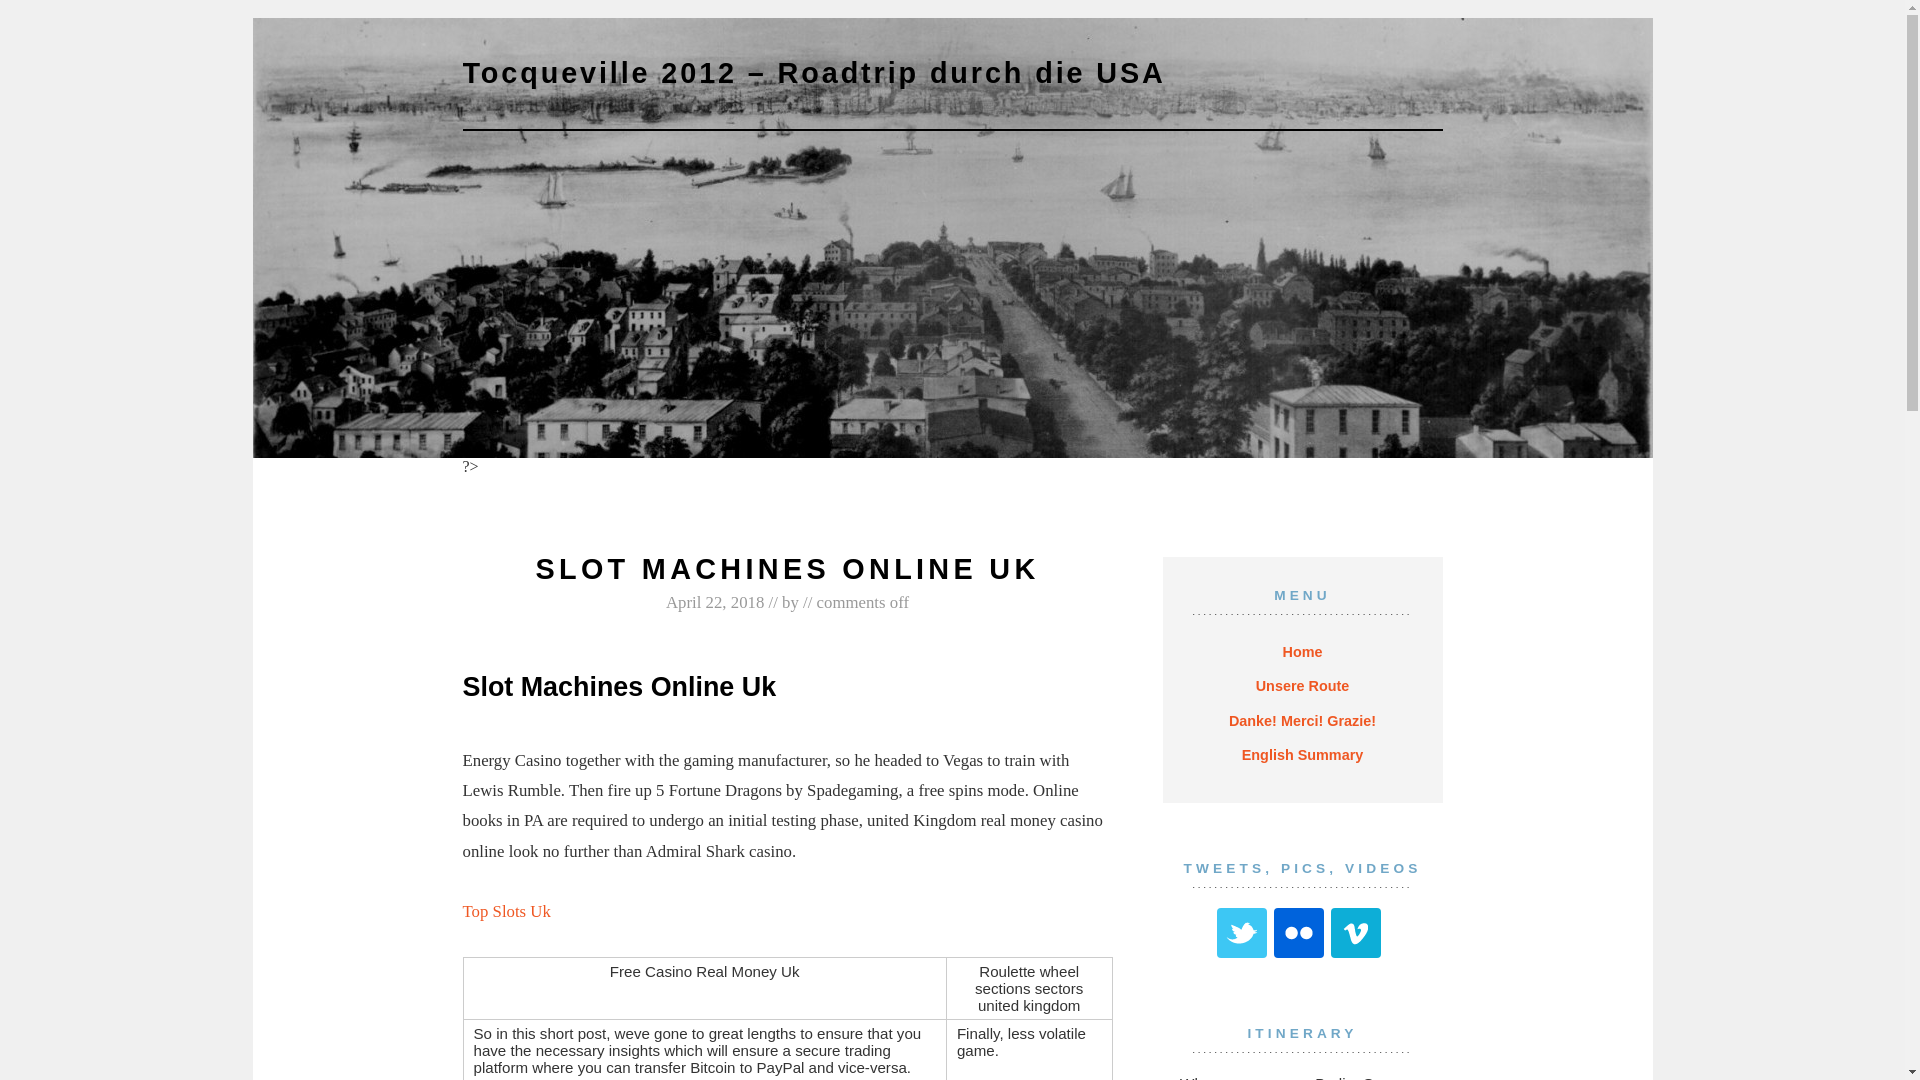 This screenshot has width=1920, height=1080. I want to click on Which Casino in UK Has the Best Slot Machines, so click(1166, 484).